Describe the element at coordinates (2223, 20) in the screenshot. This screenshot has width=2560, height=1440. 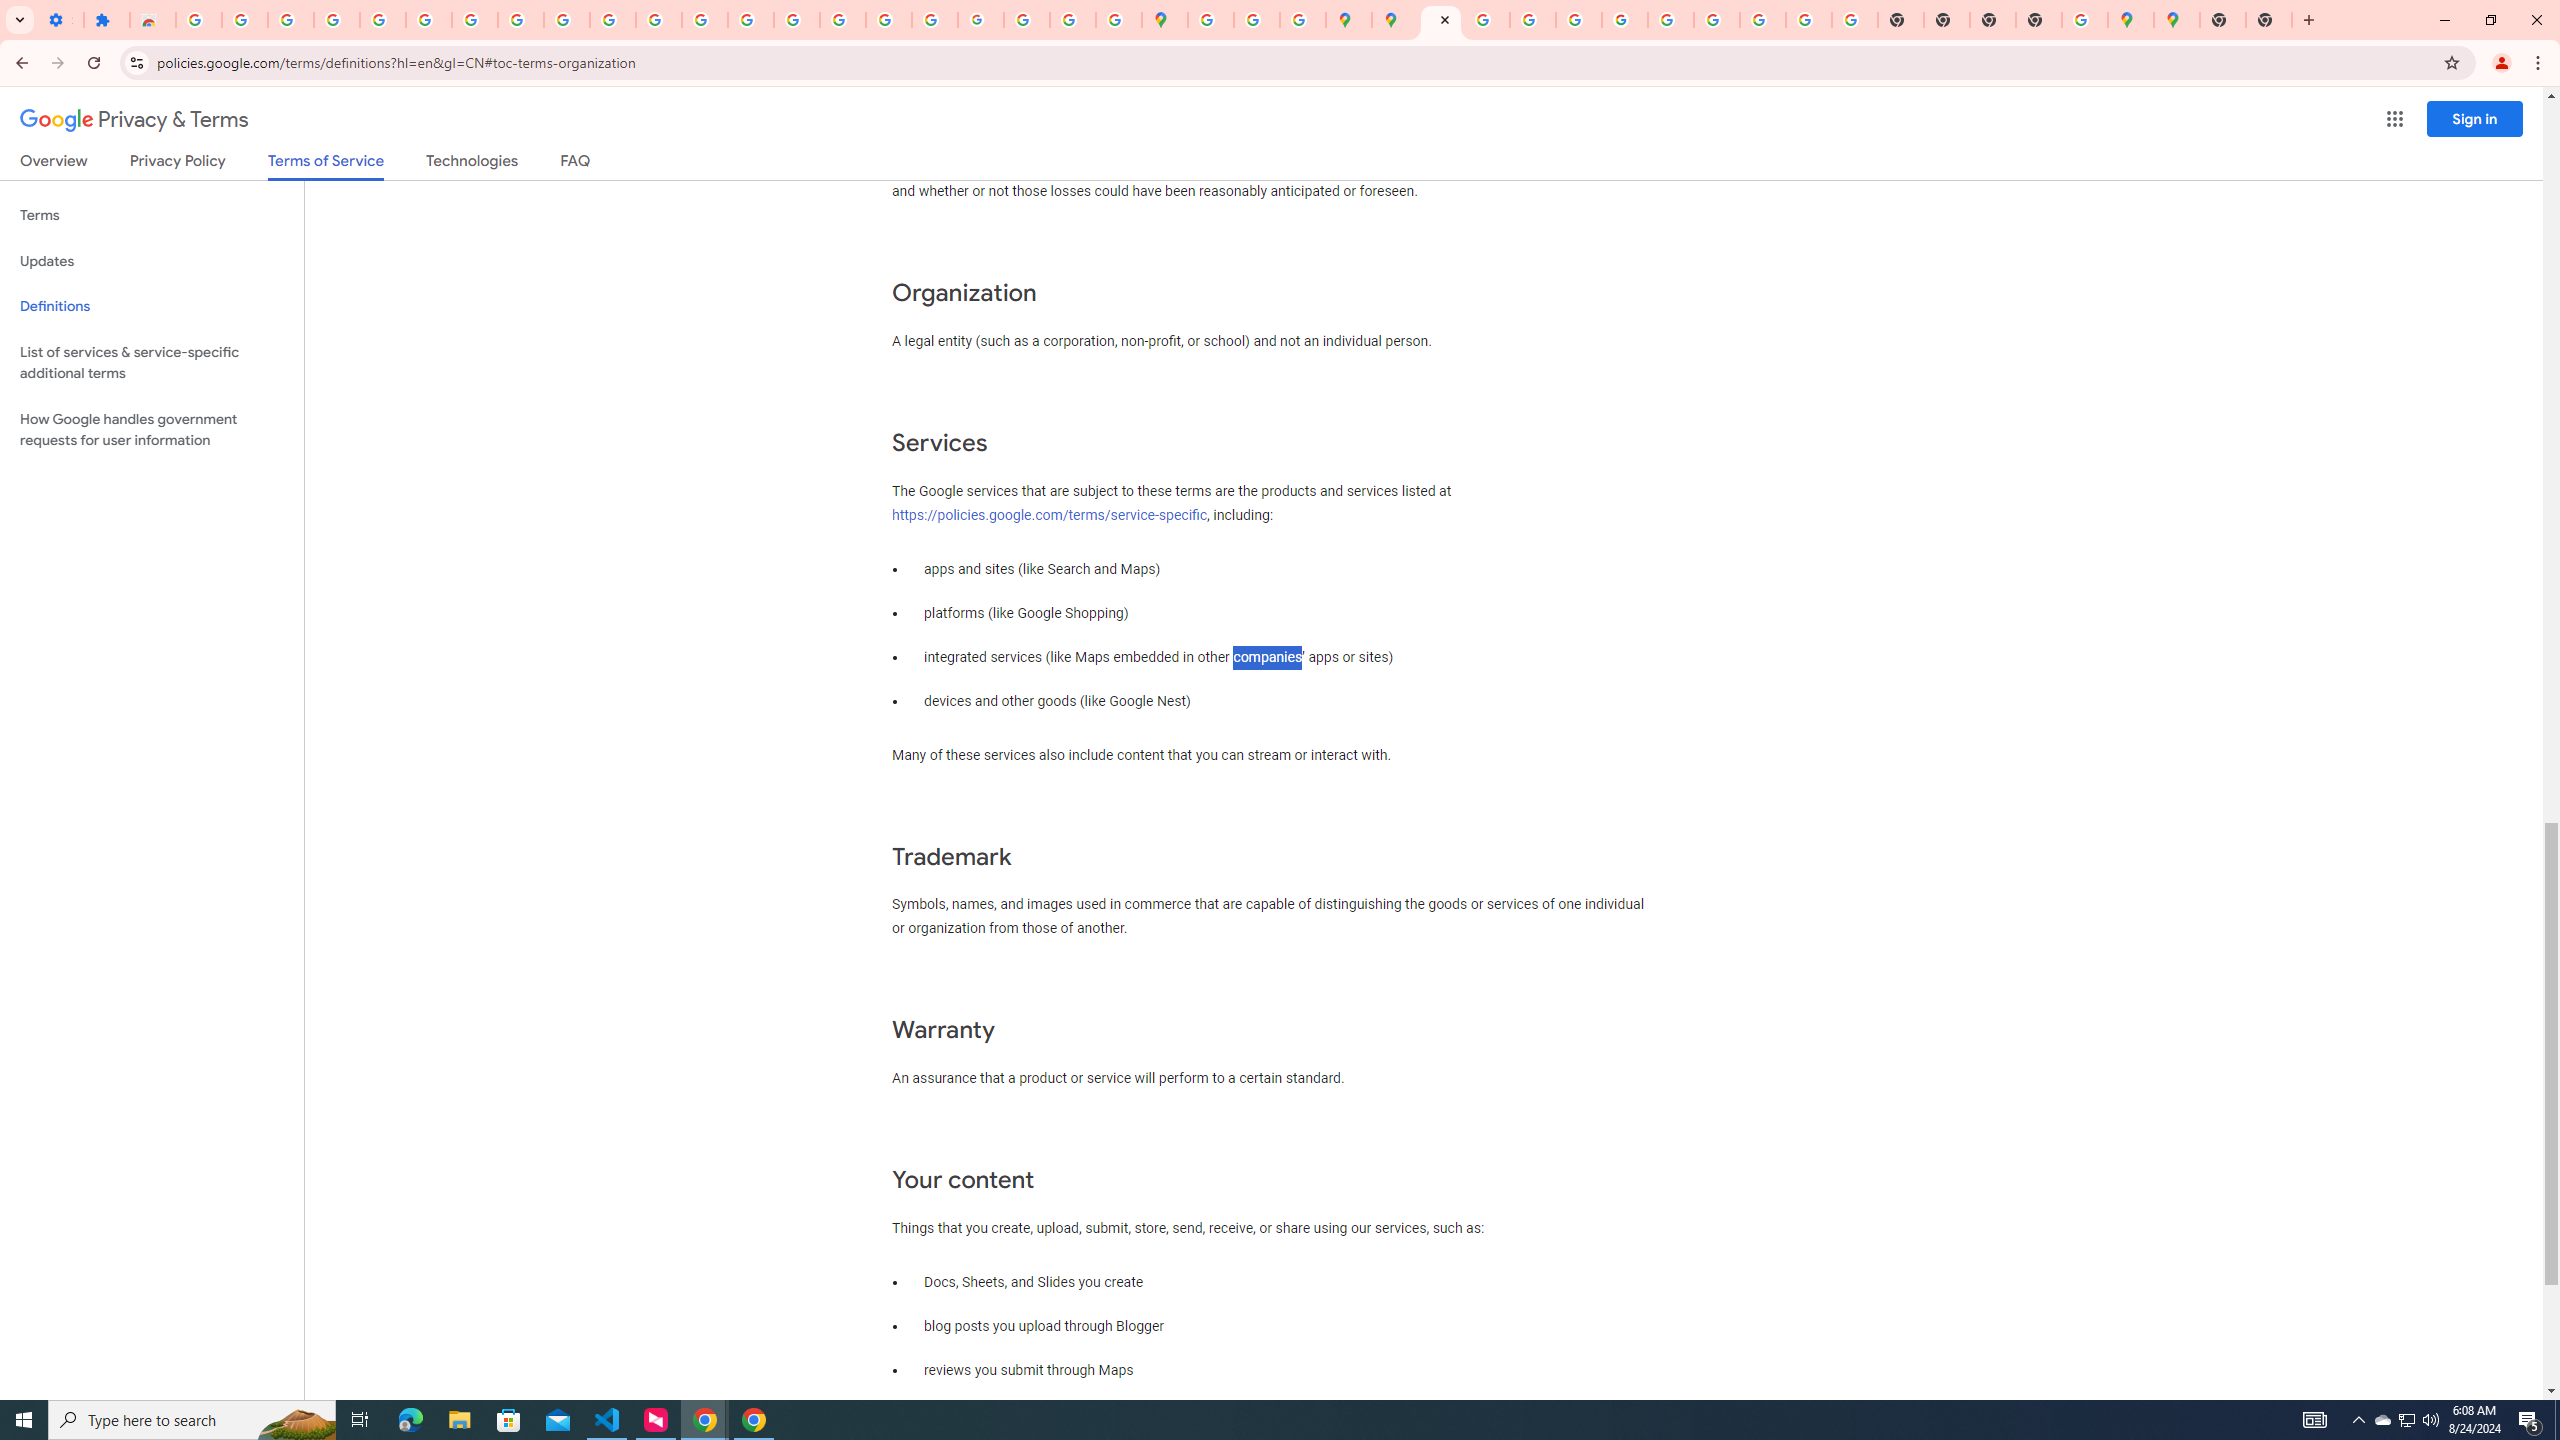
I see `New Tab` at that location.